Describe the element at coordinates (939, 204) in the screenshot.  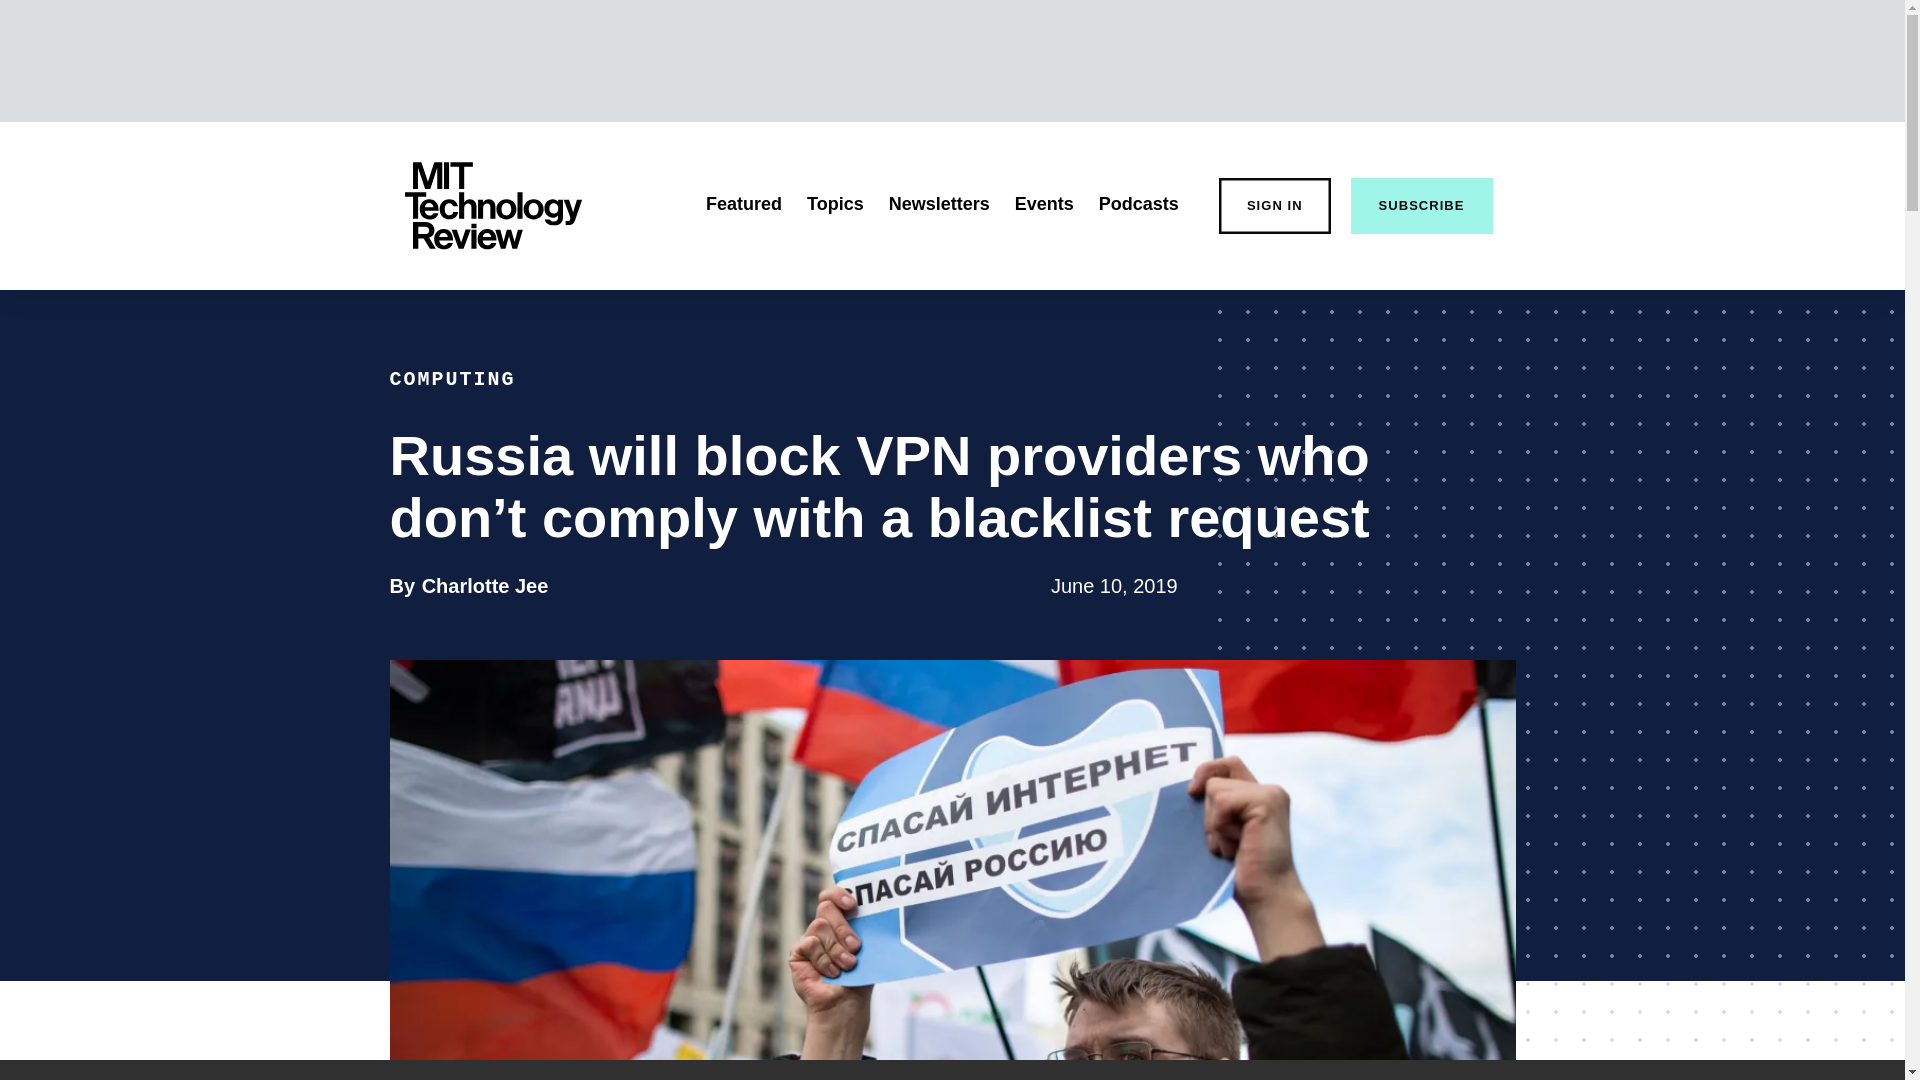
I see `SUBSCRIBE` at that location.